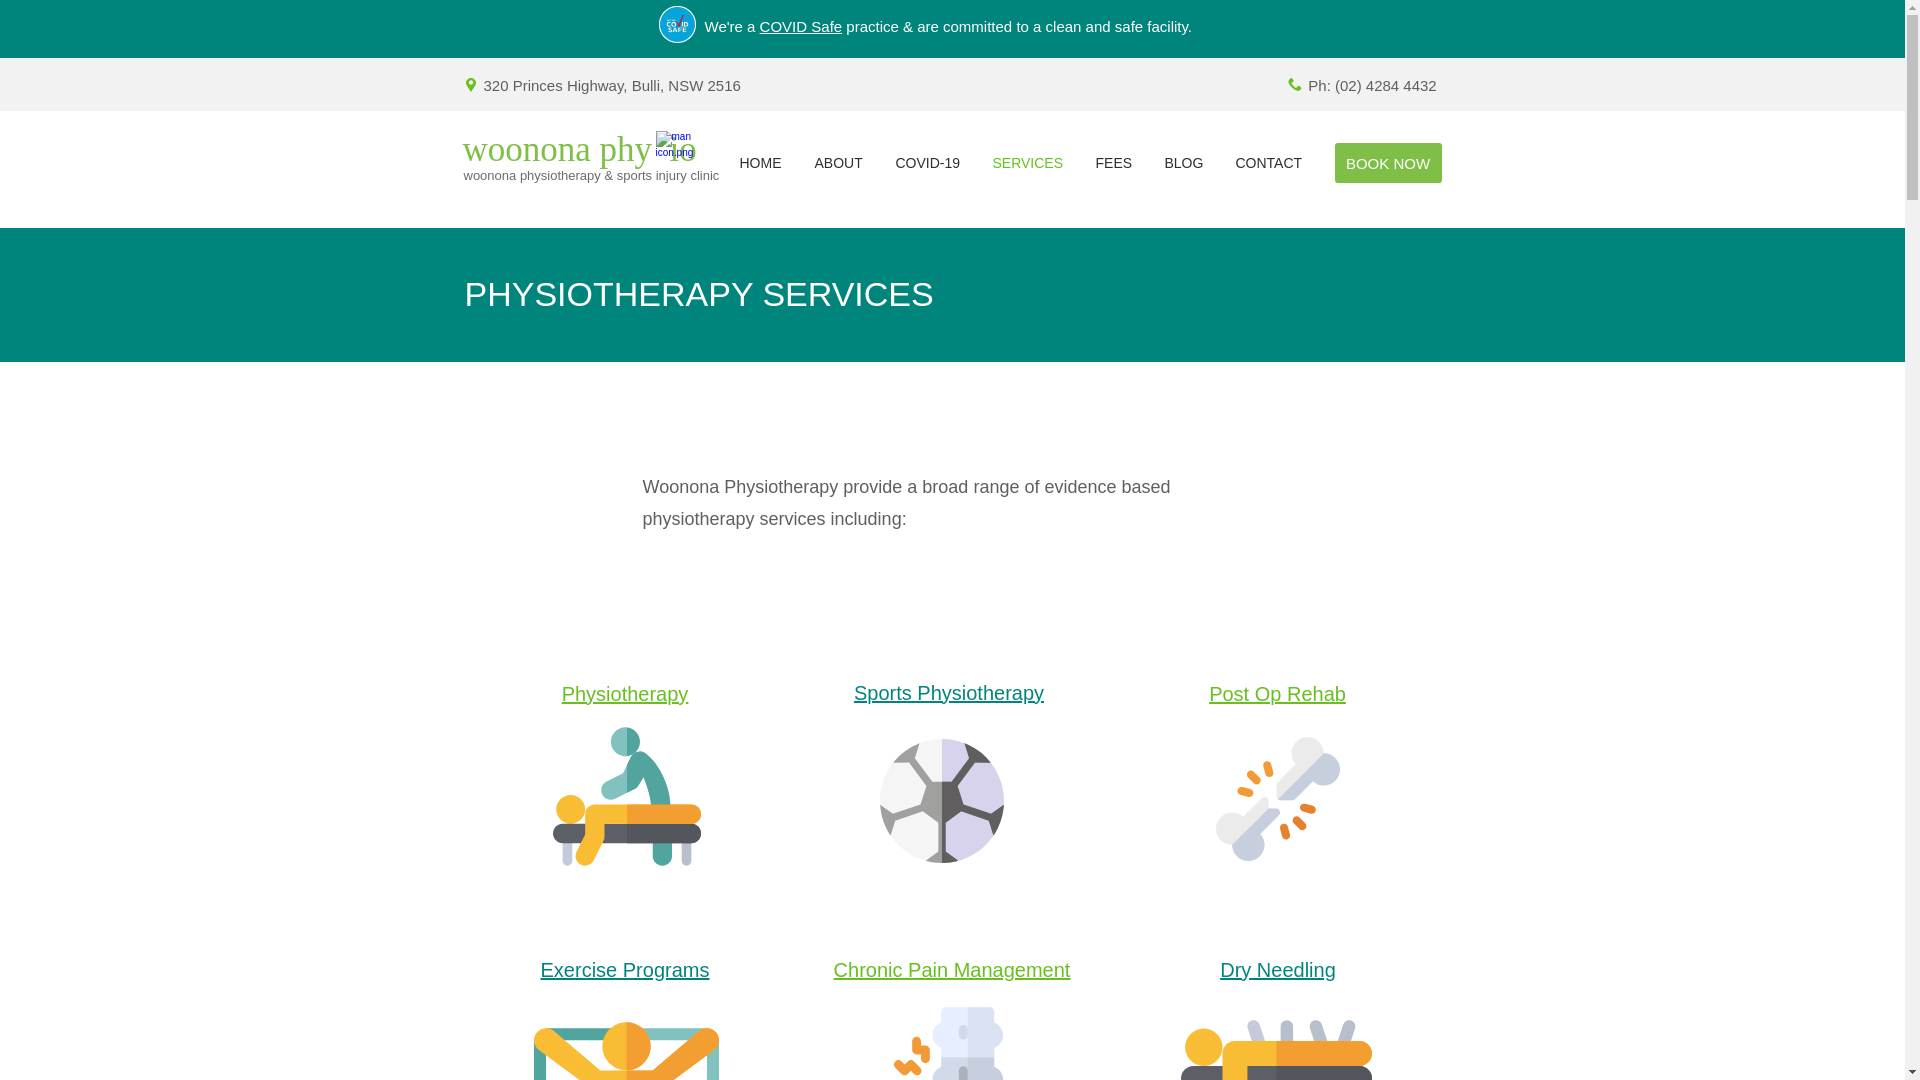  Describe the element at coordinates (760, 163) in the screenshot. I see `HOME` at that location.